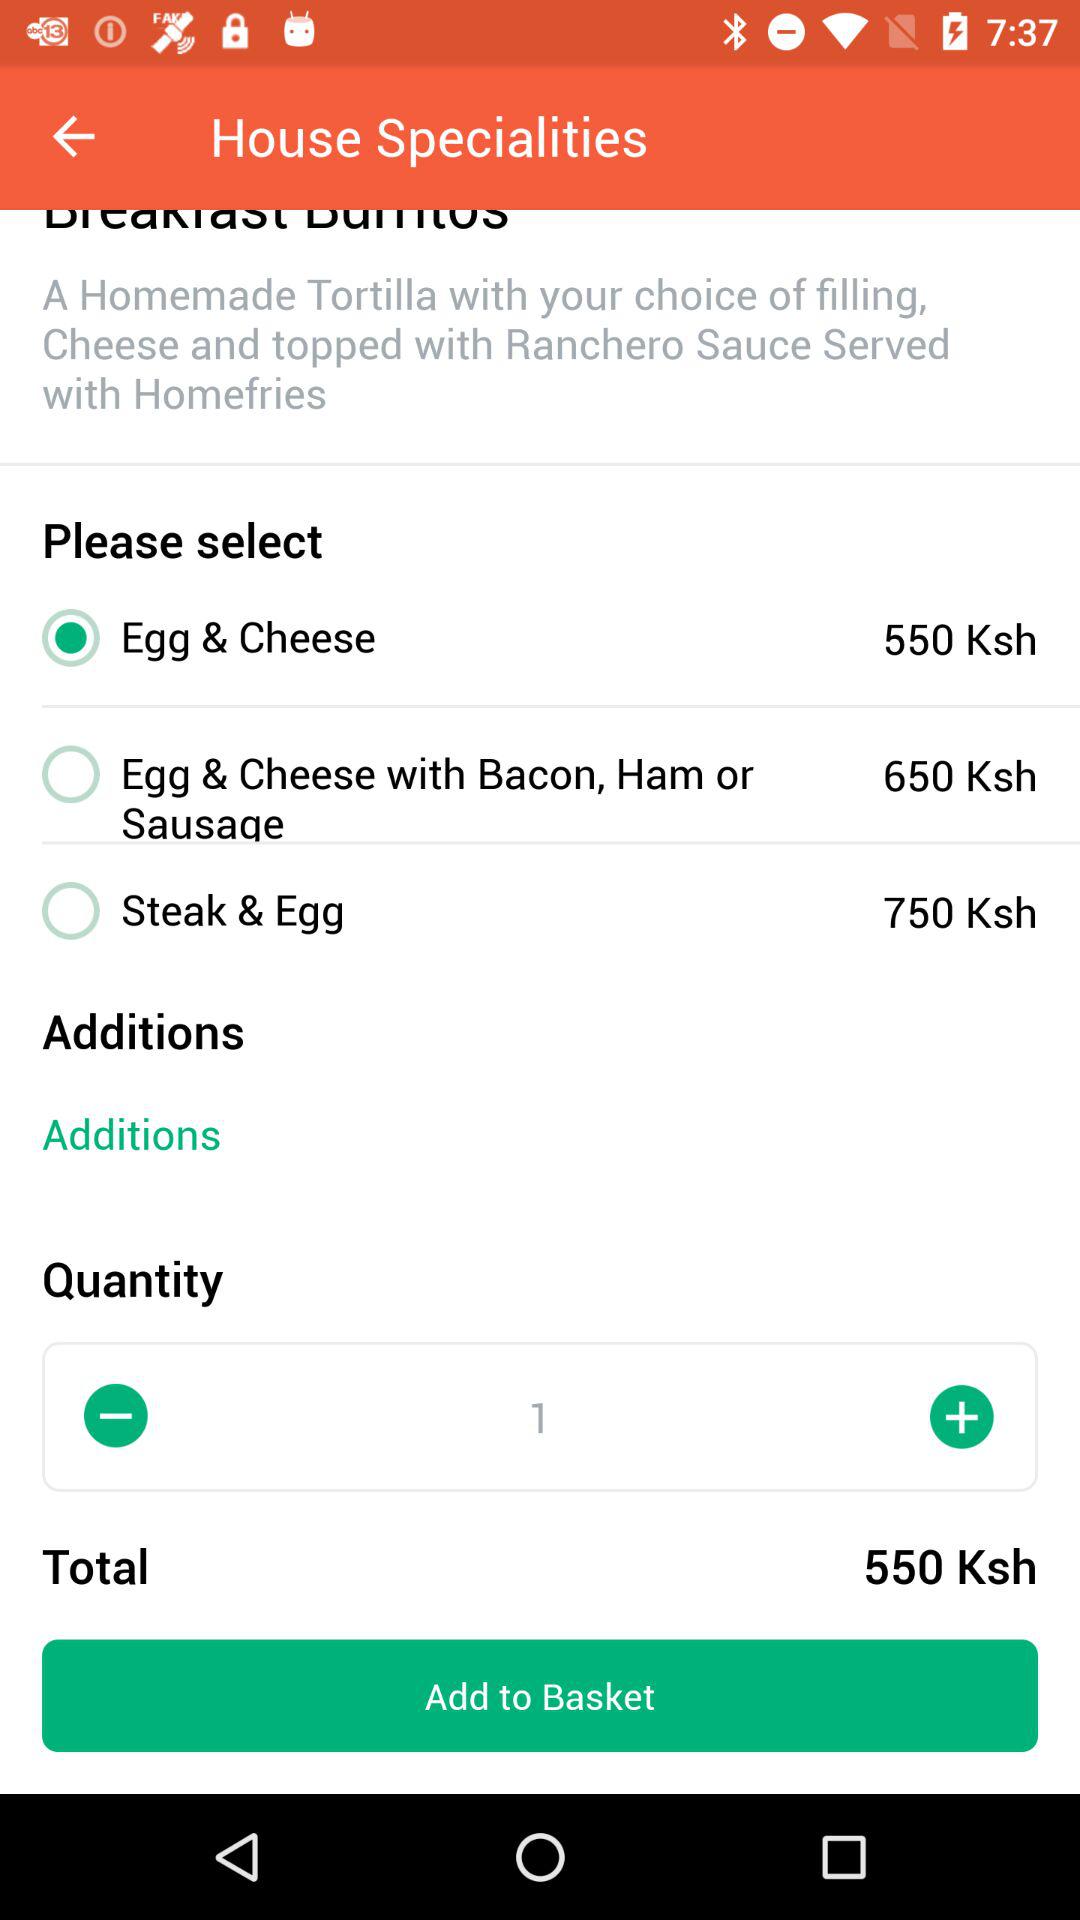 This screenshot has width=1080, height=1920. What do you see at coordinates (540, 1696) in the screenshot?
I see `turn on the item below the total` at bounding box center [540, 1696].